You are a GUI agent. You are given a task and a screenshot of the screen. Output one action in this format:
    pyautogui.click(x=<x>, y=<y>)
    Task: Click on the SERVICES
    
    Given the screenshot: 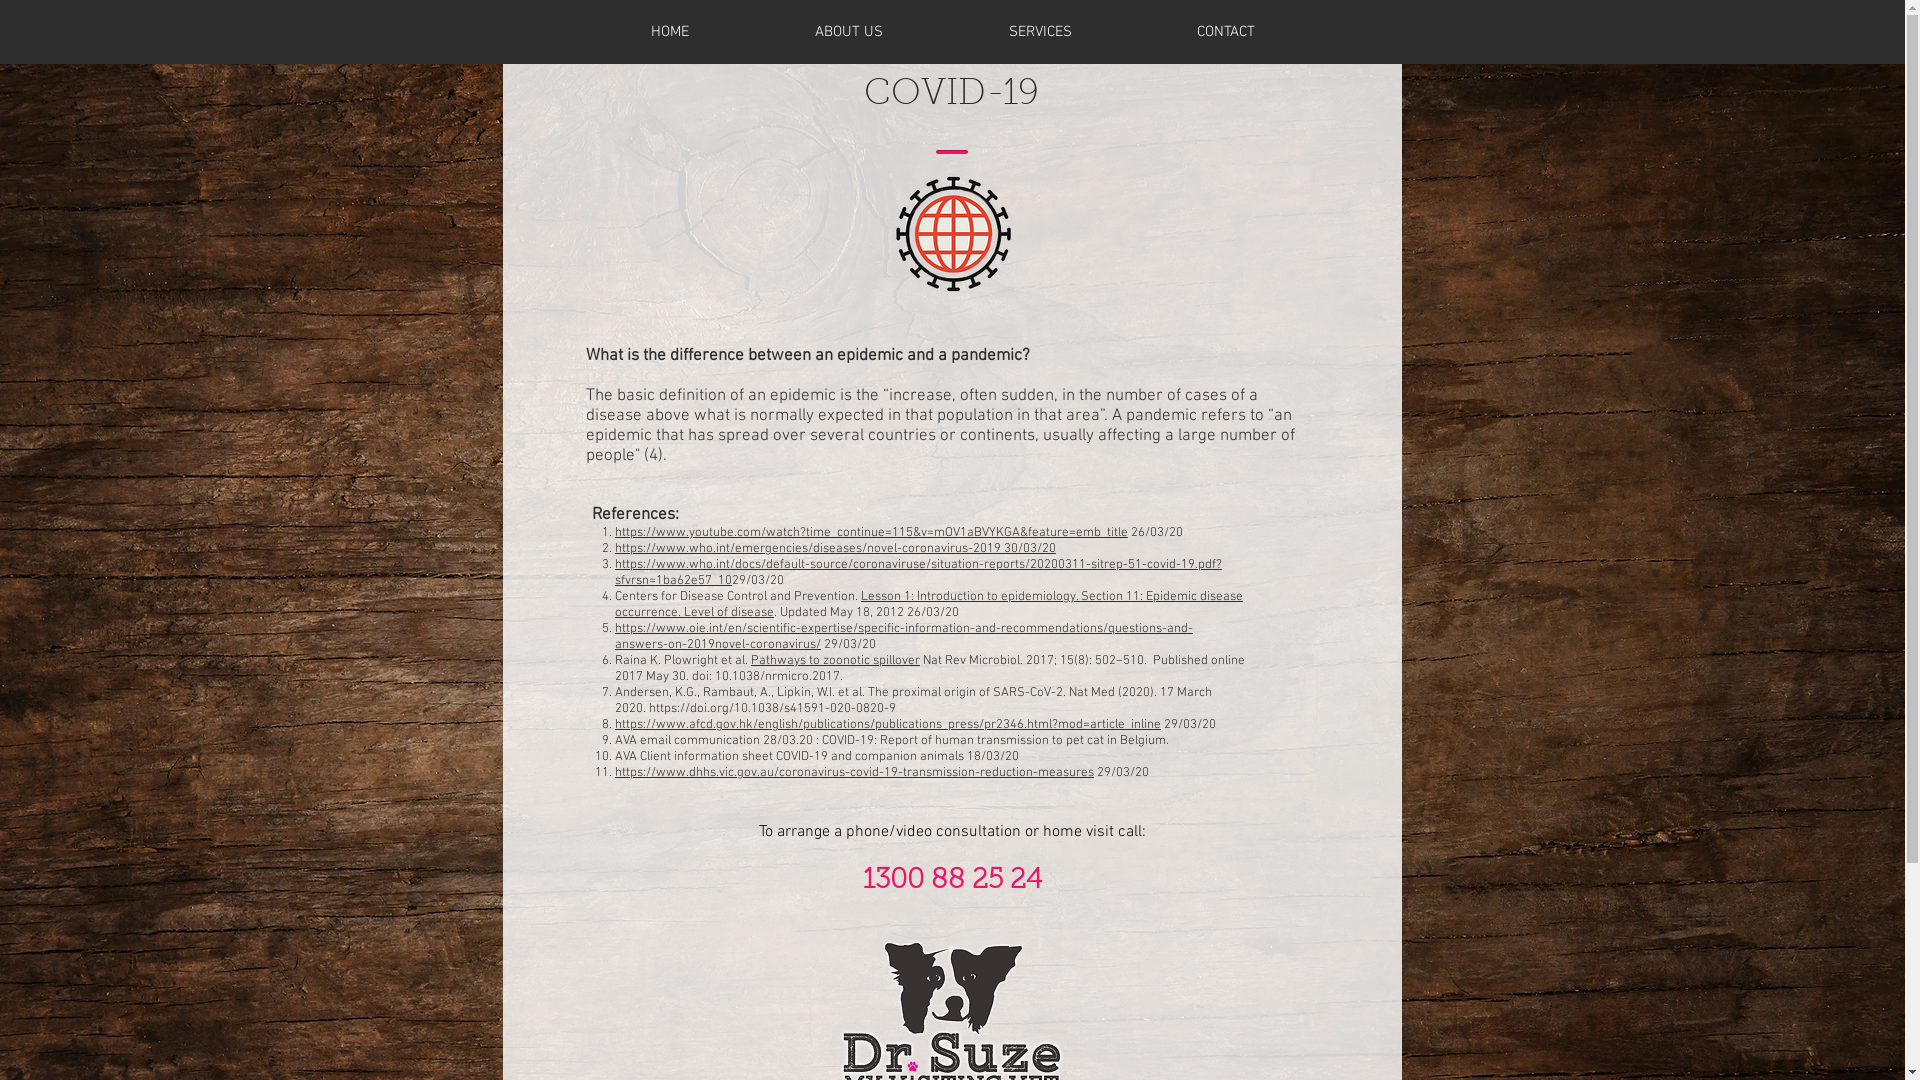 What is the action you would take?
    pyautogui.click(x=1040, y=32)
    